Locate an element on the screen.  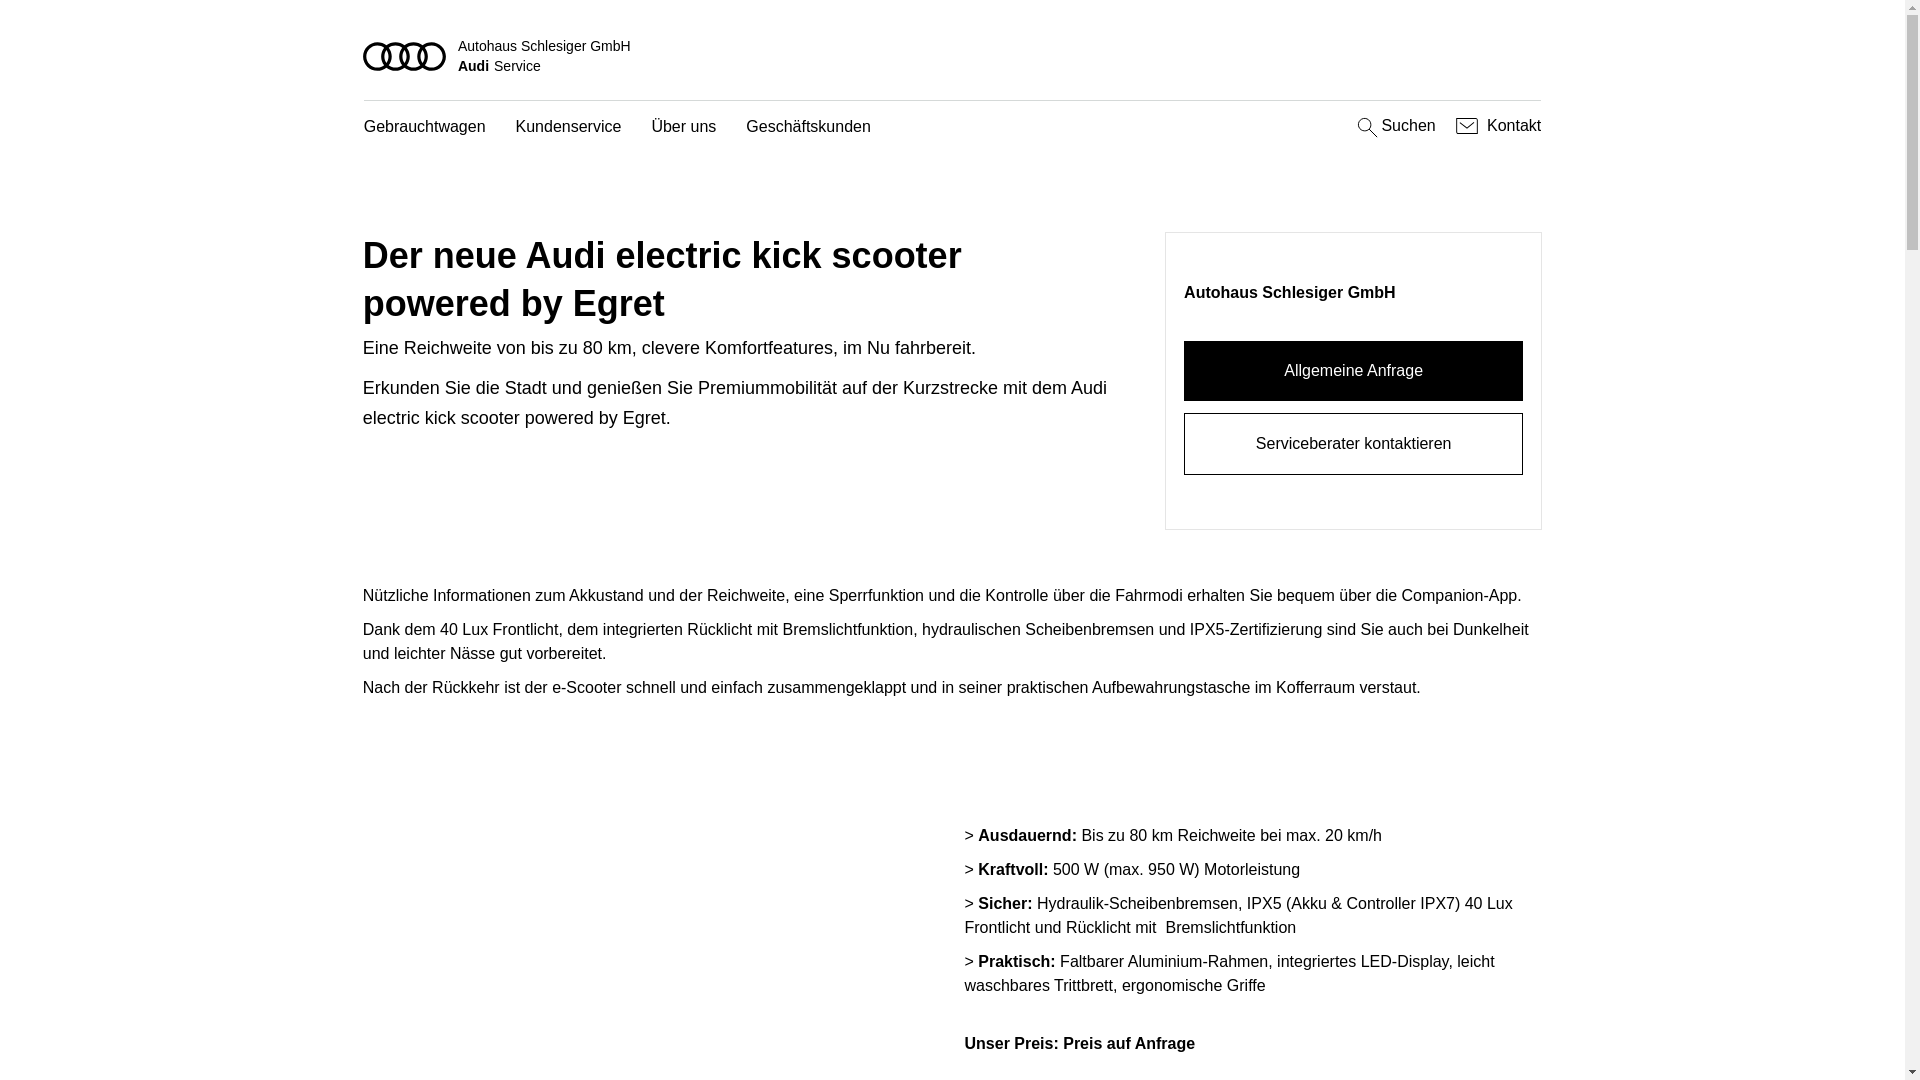
Gebrauchtwagen is located at coordinates (425, 128).